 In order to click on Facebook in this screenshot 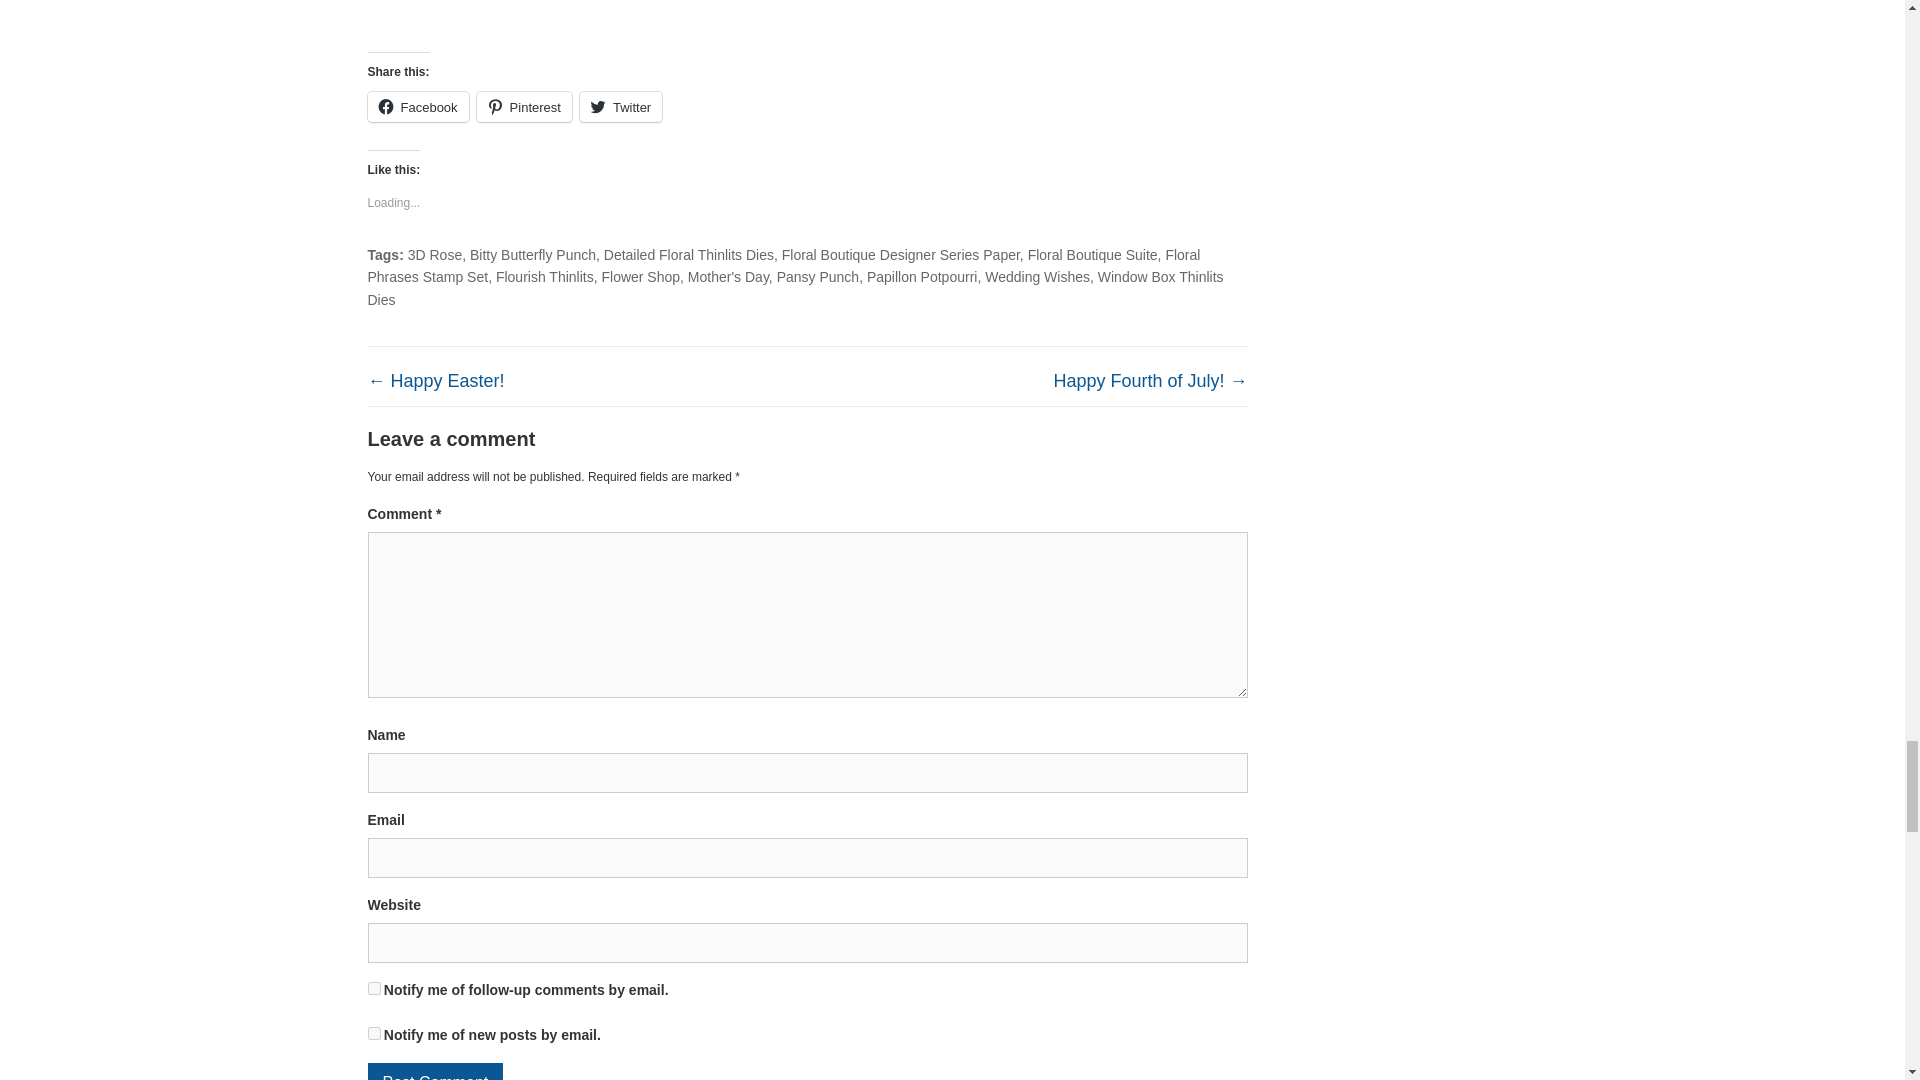, I will do `click(418, 106)`.